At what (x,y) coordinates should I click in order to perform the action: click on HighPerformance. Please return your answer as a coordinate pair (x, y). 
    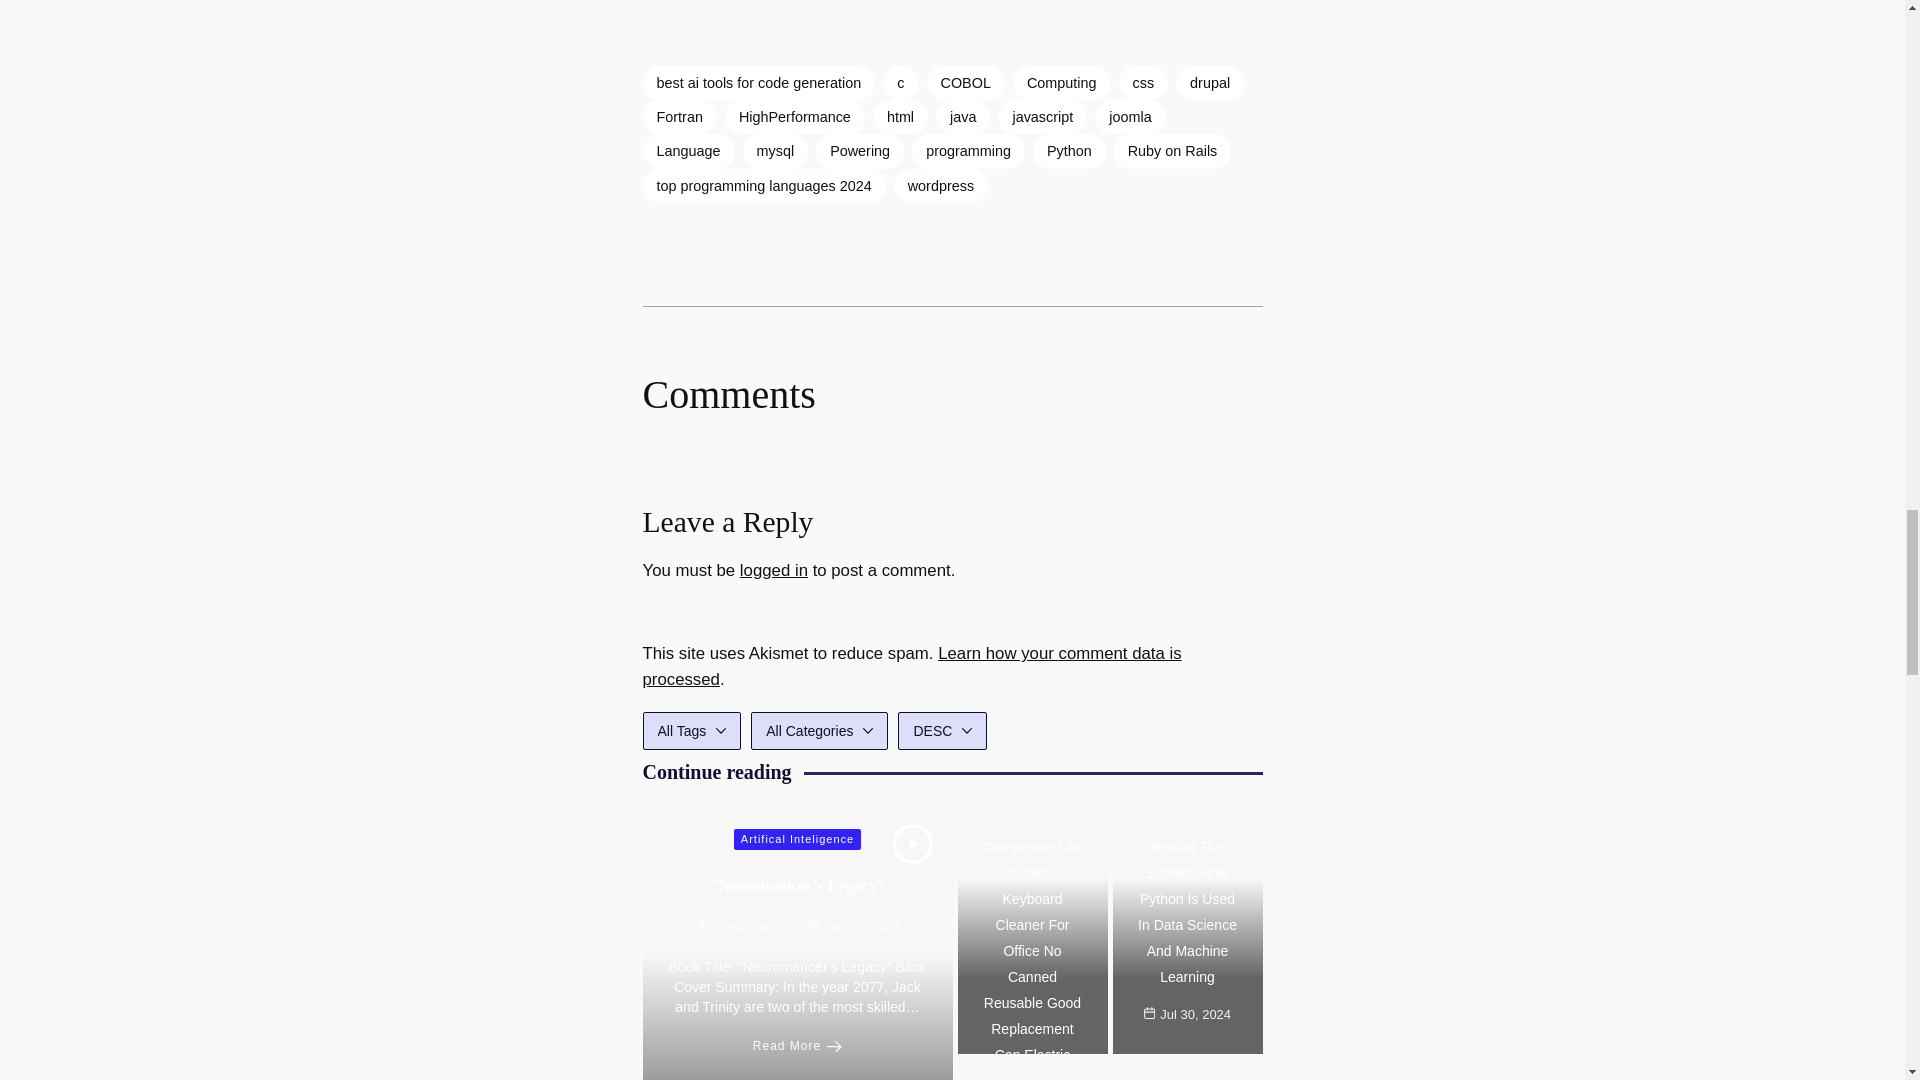
    Looking at the image, I should click on (795, 116).